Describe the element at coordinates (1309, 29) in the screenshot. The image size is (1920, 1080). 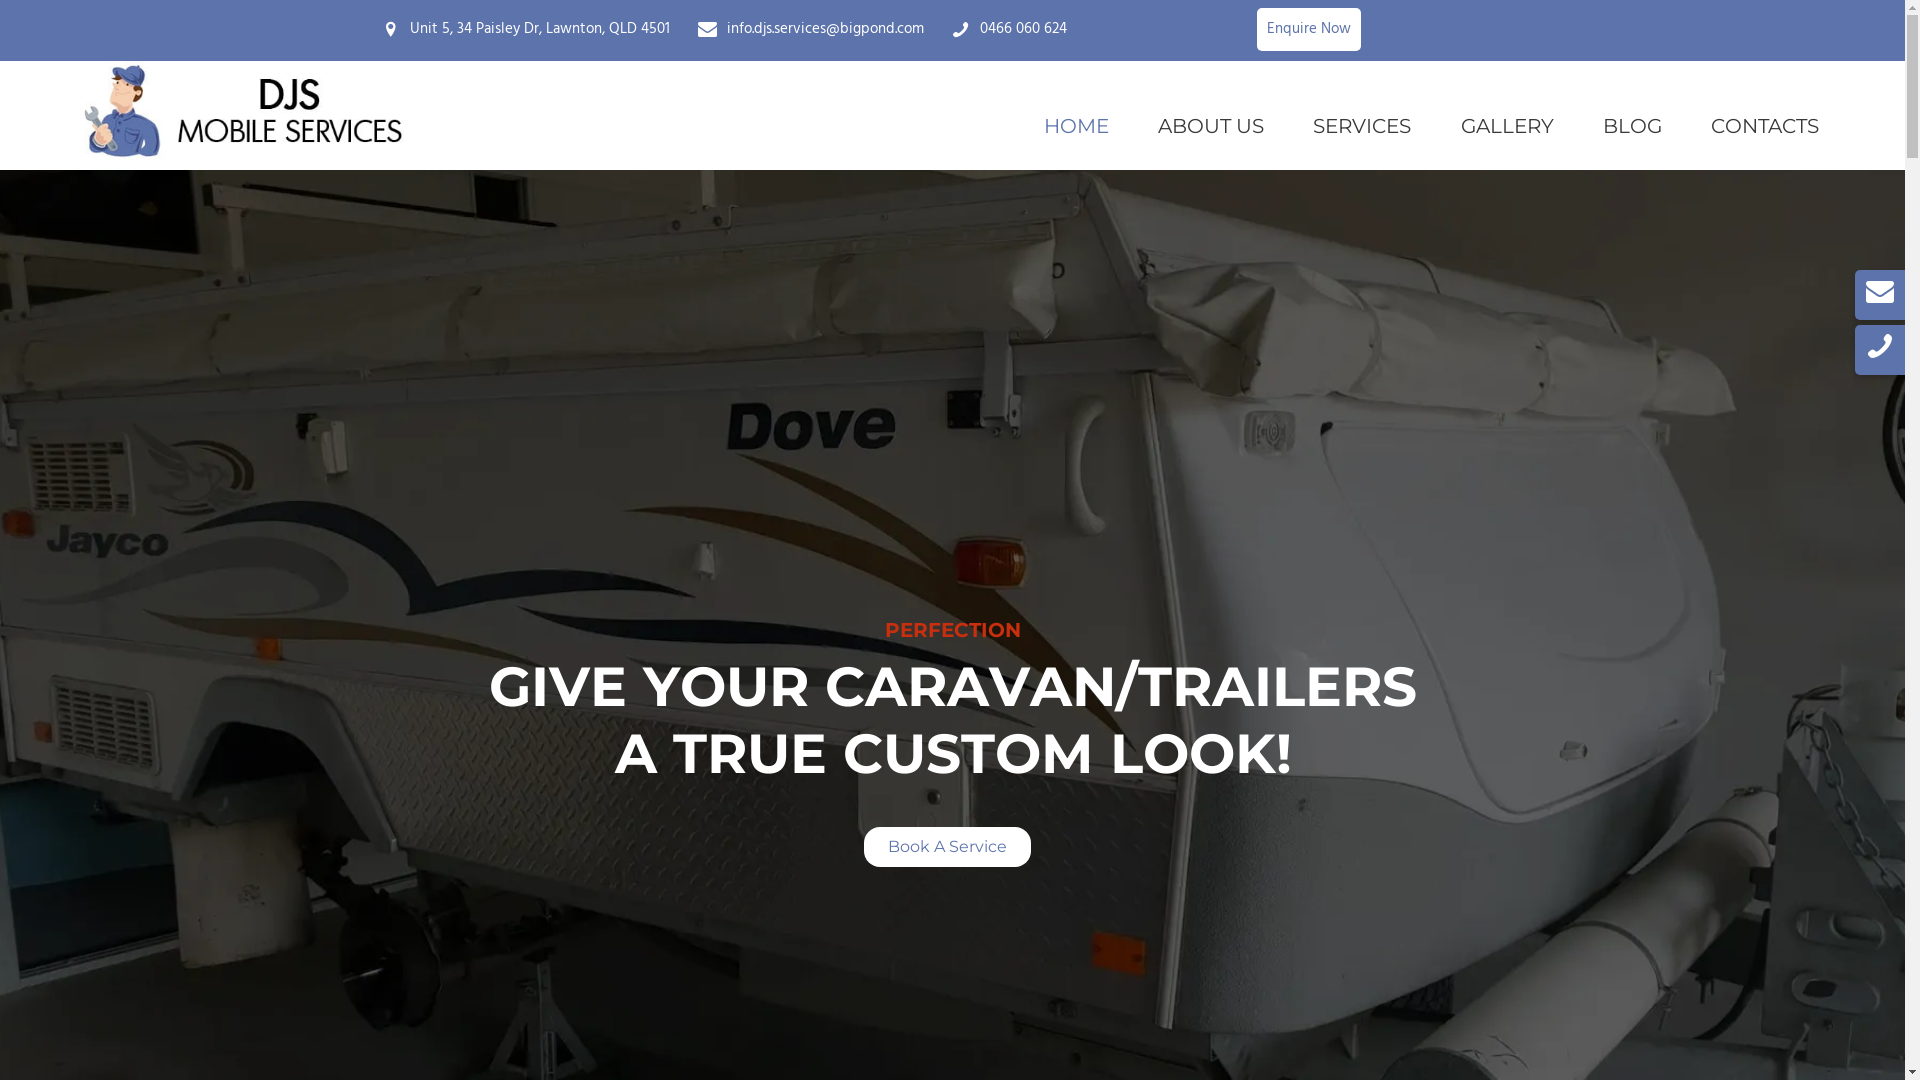
I see `Enquire Now` at that location.